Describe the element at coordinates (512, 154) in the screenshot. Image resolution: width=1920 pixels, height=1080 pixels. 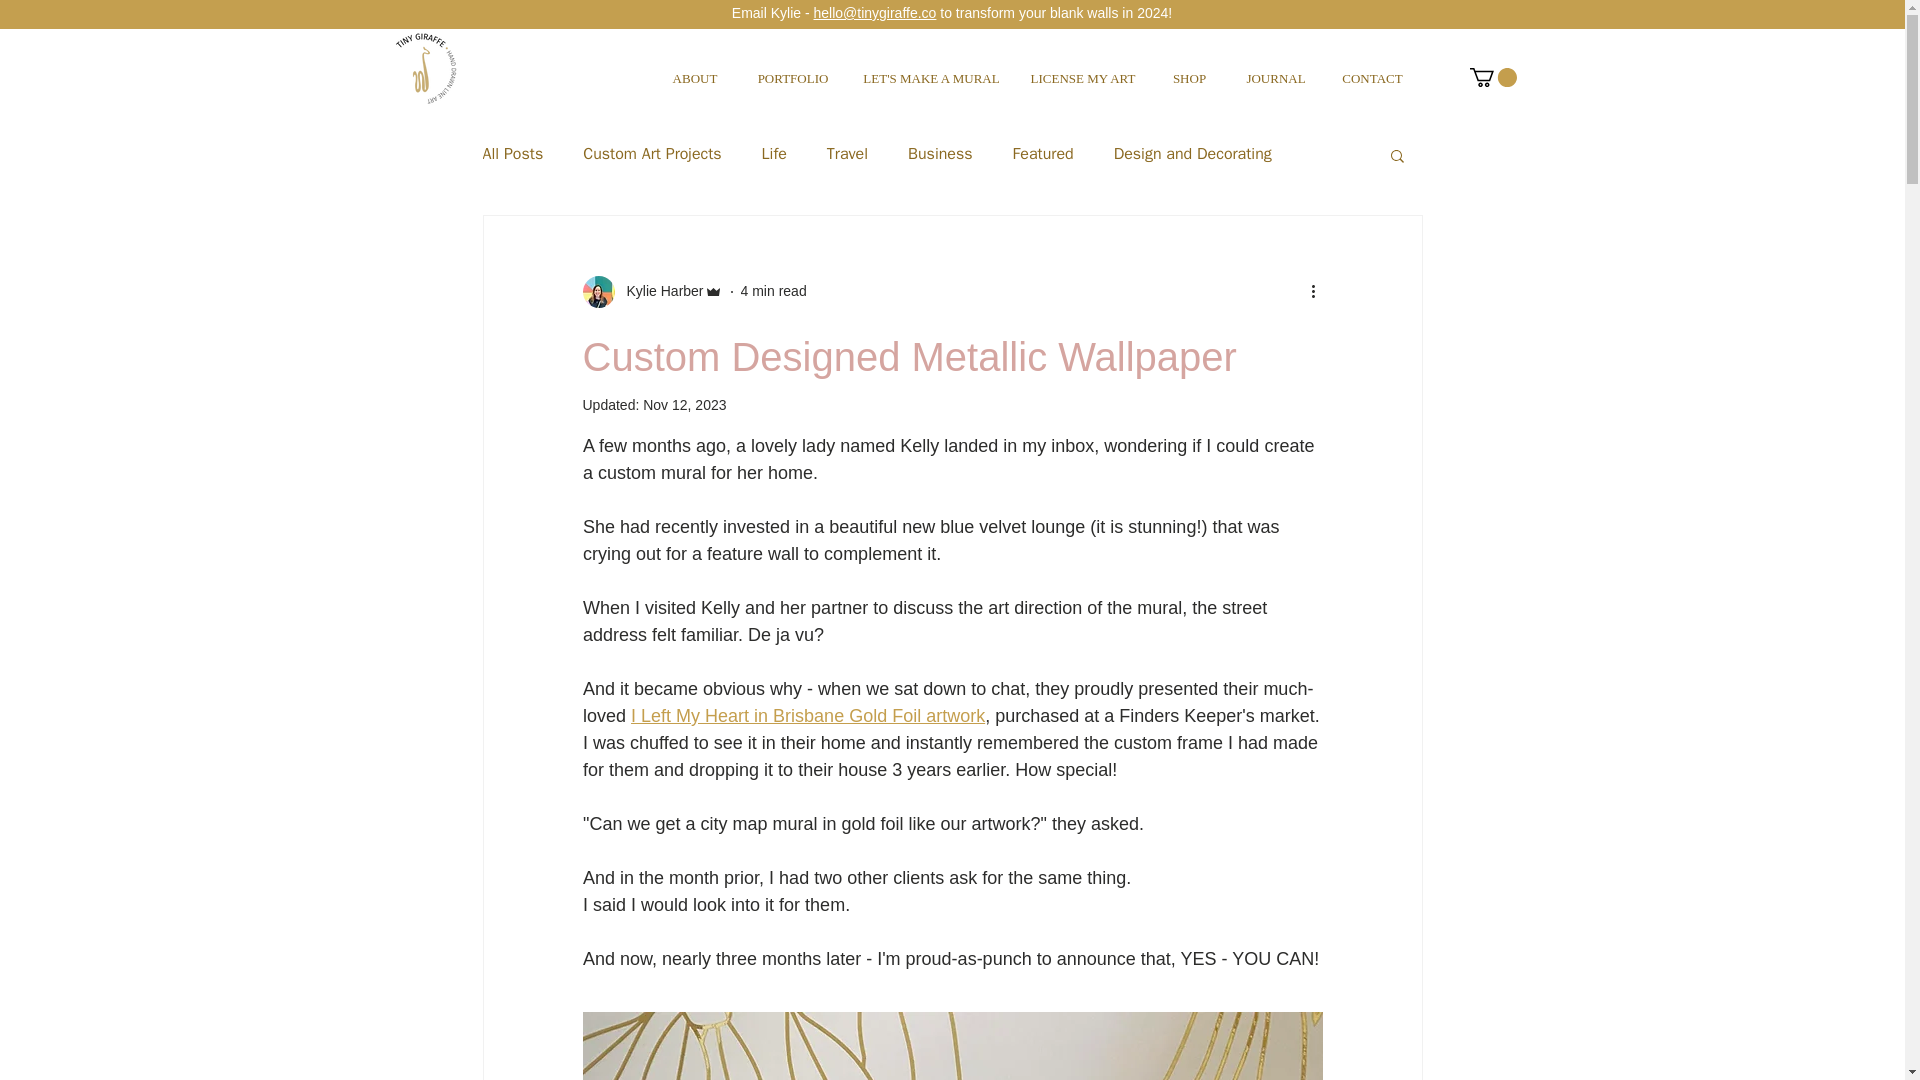
I see `All Posts` at that location.